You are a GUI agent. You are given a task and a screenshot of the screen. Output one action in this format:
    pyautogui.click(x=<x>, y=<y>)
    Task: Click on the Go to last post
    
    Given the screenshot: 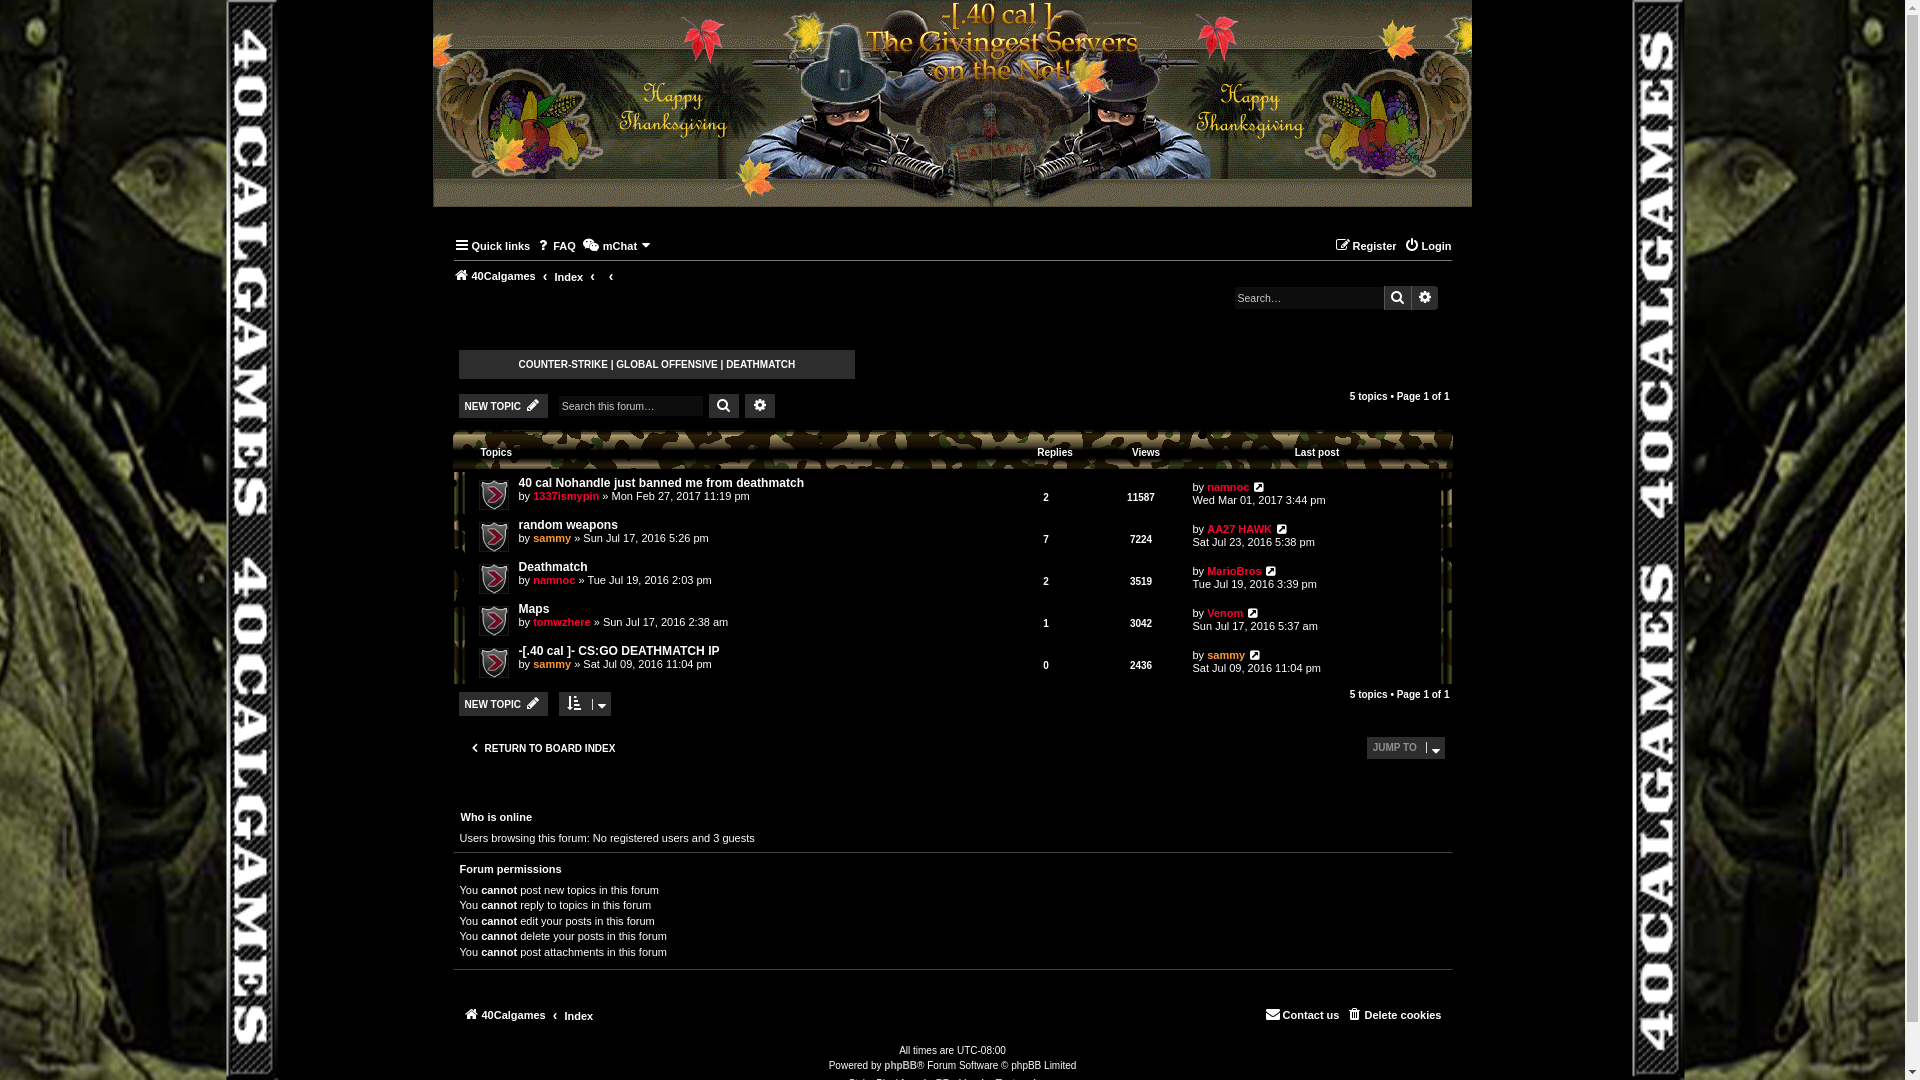 What is the action you would take?
    pyautogui.click(x=1259, y=488)
    